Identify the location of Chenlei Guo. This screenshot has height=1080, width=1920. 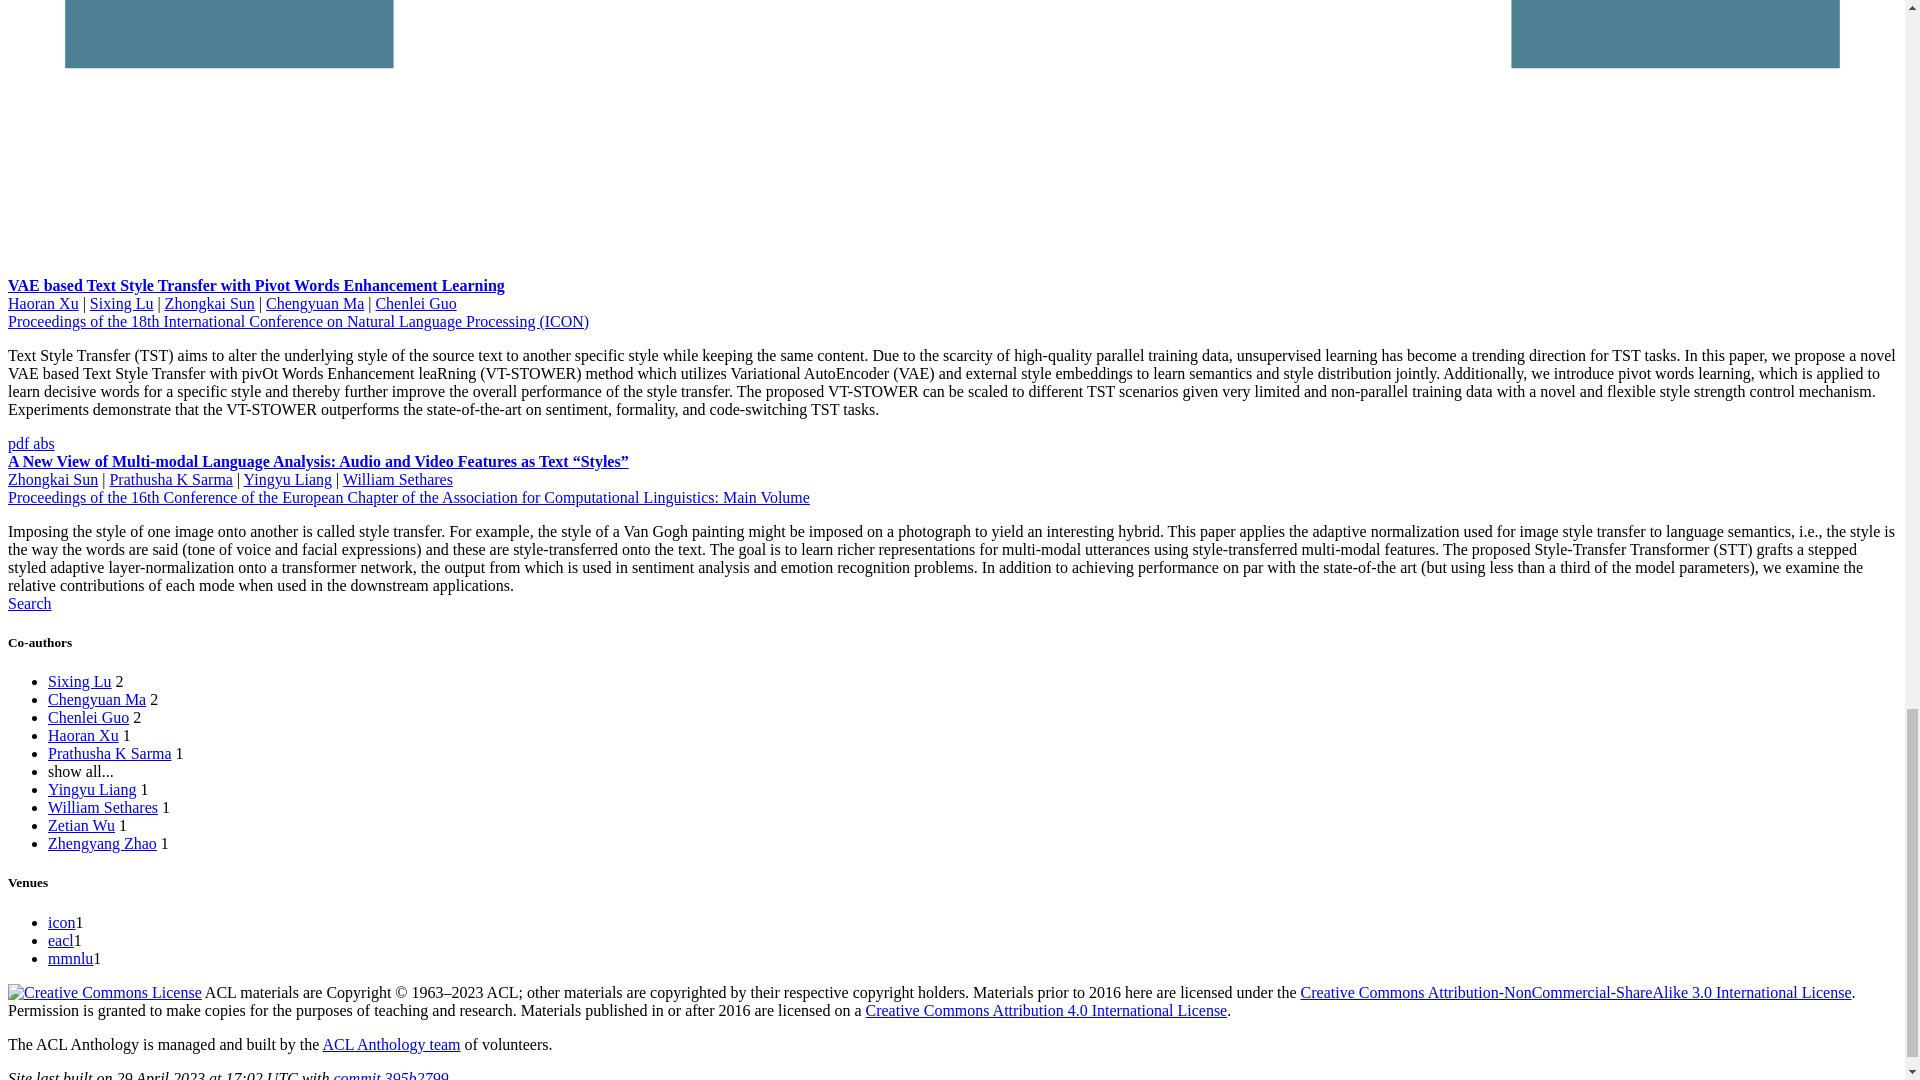
(415, 303).